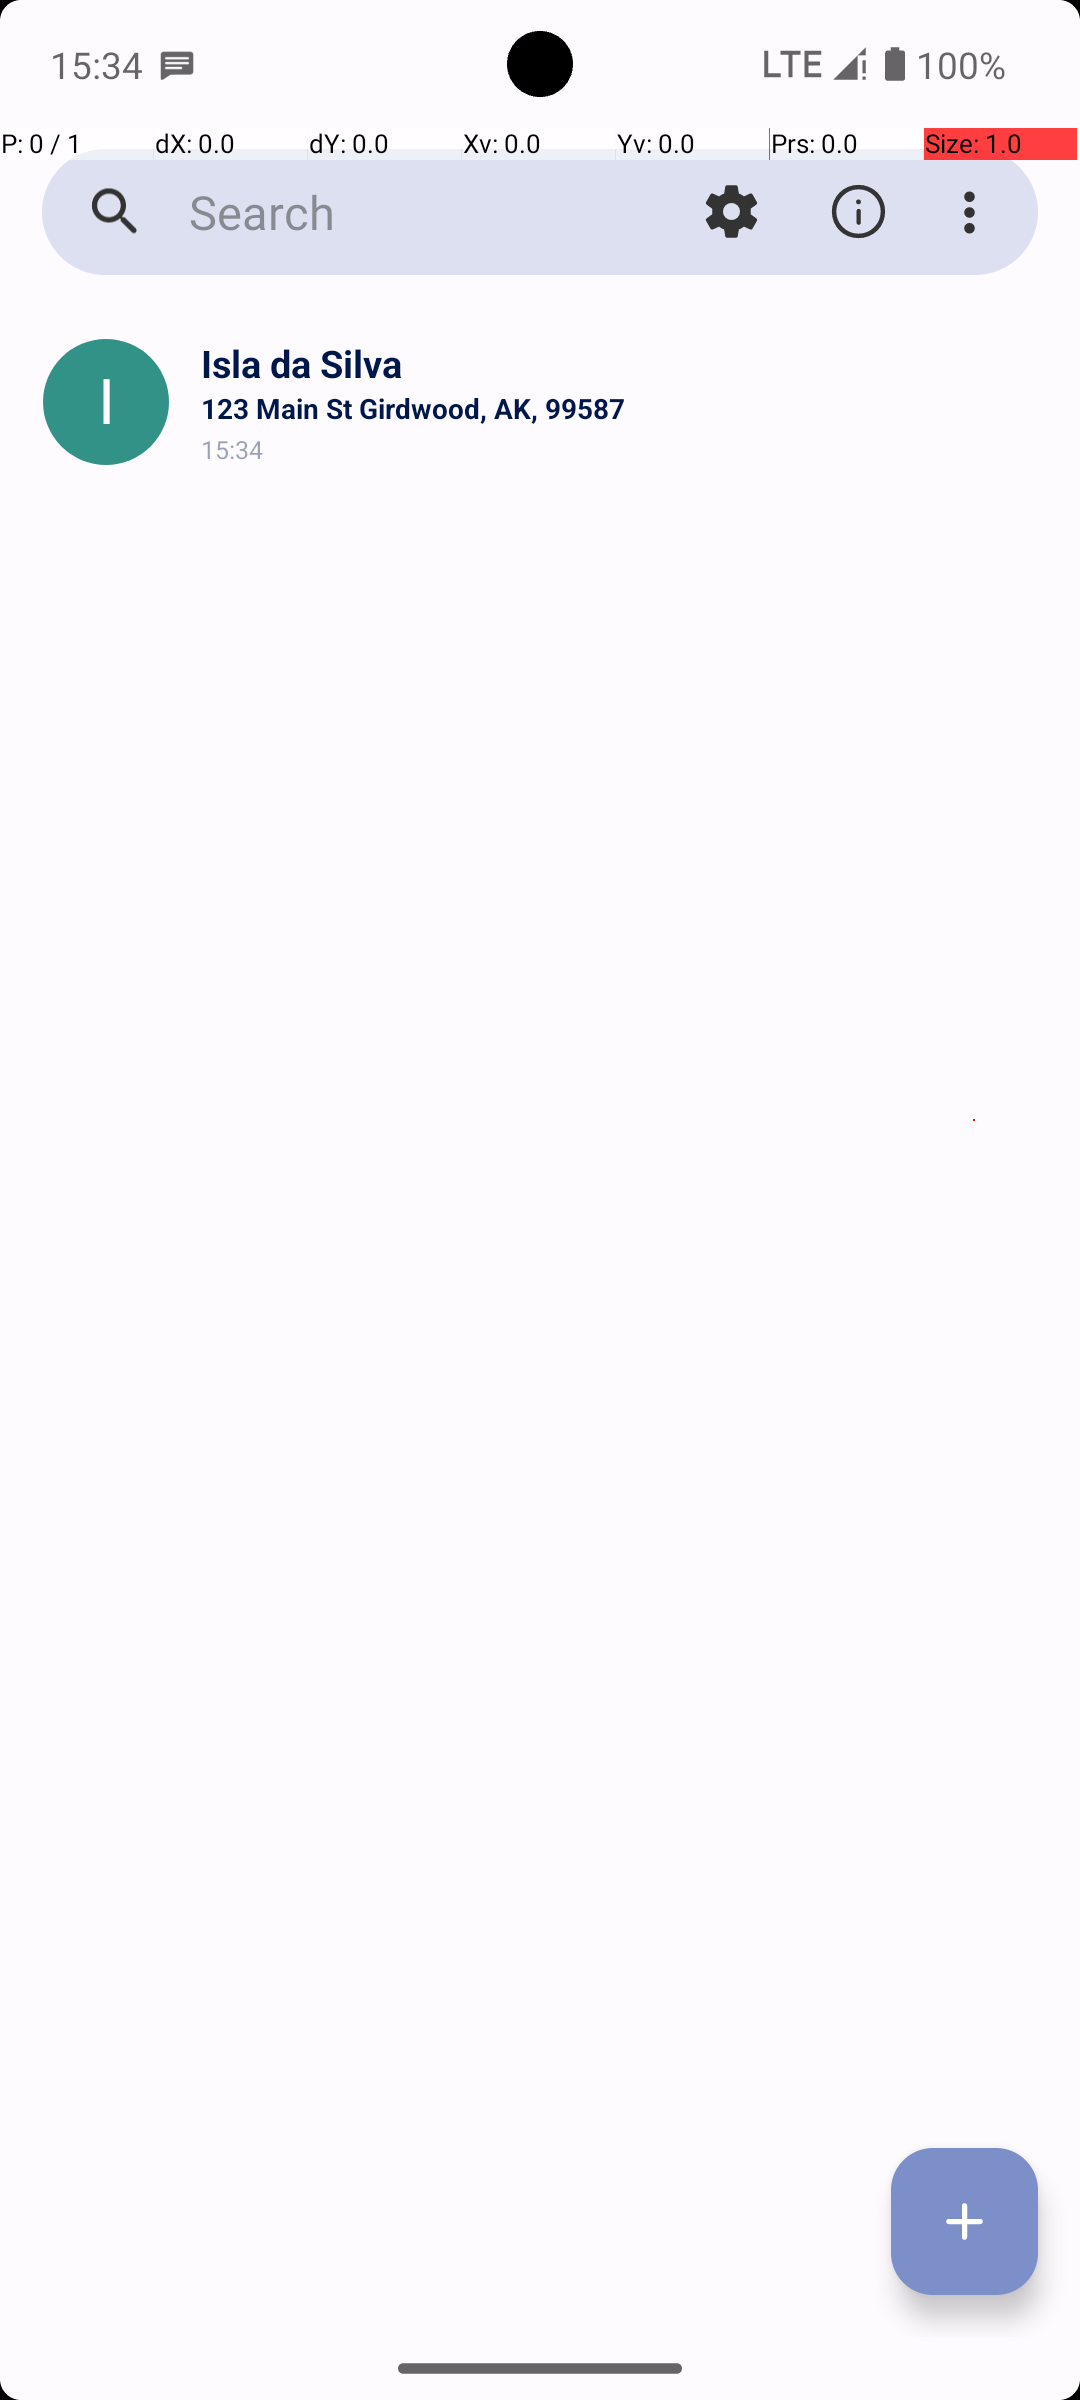  What do you see at coordinates (177, 64) in the screenshot?
I see `SMS Messenger notification: Isla da Silva` at bounding box center [177, 64].